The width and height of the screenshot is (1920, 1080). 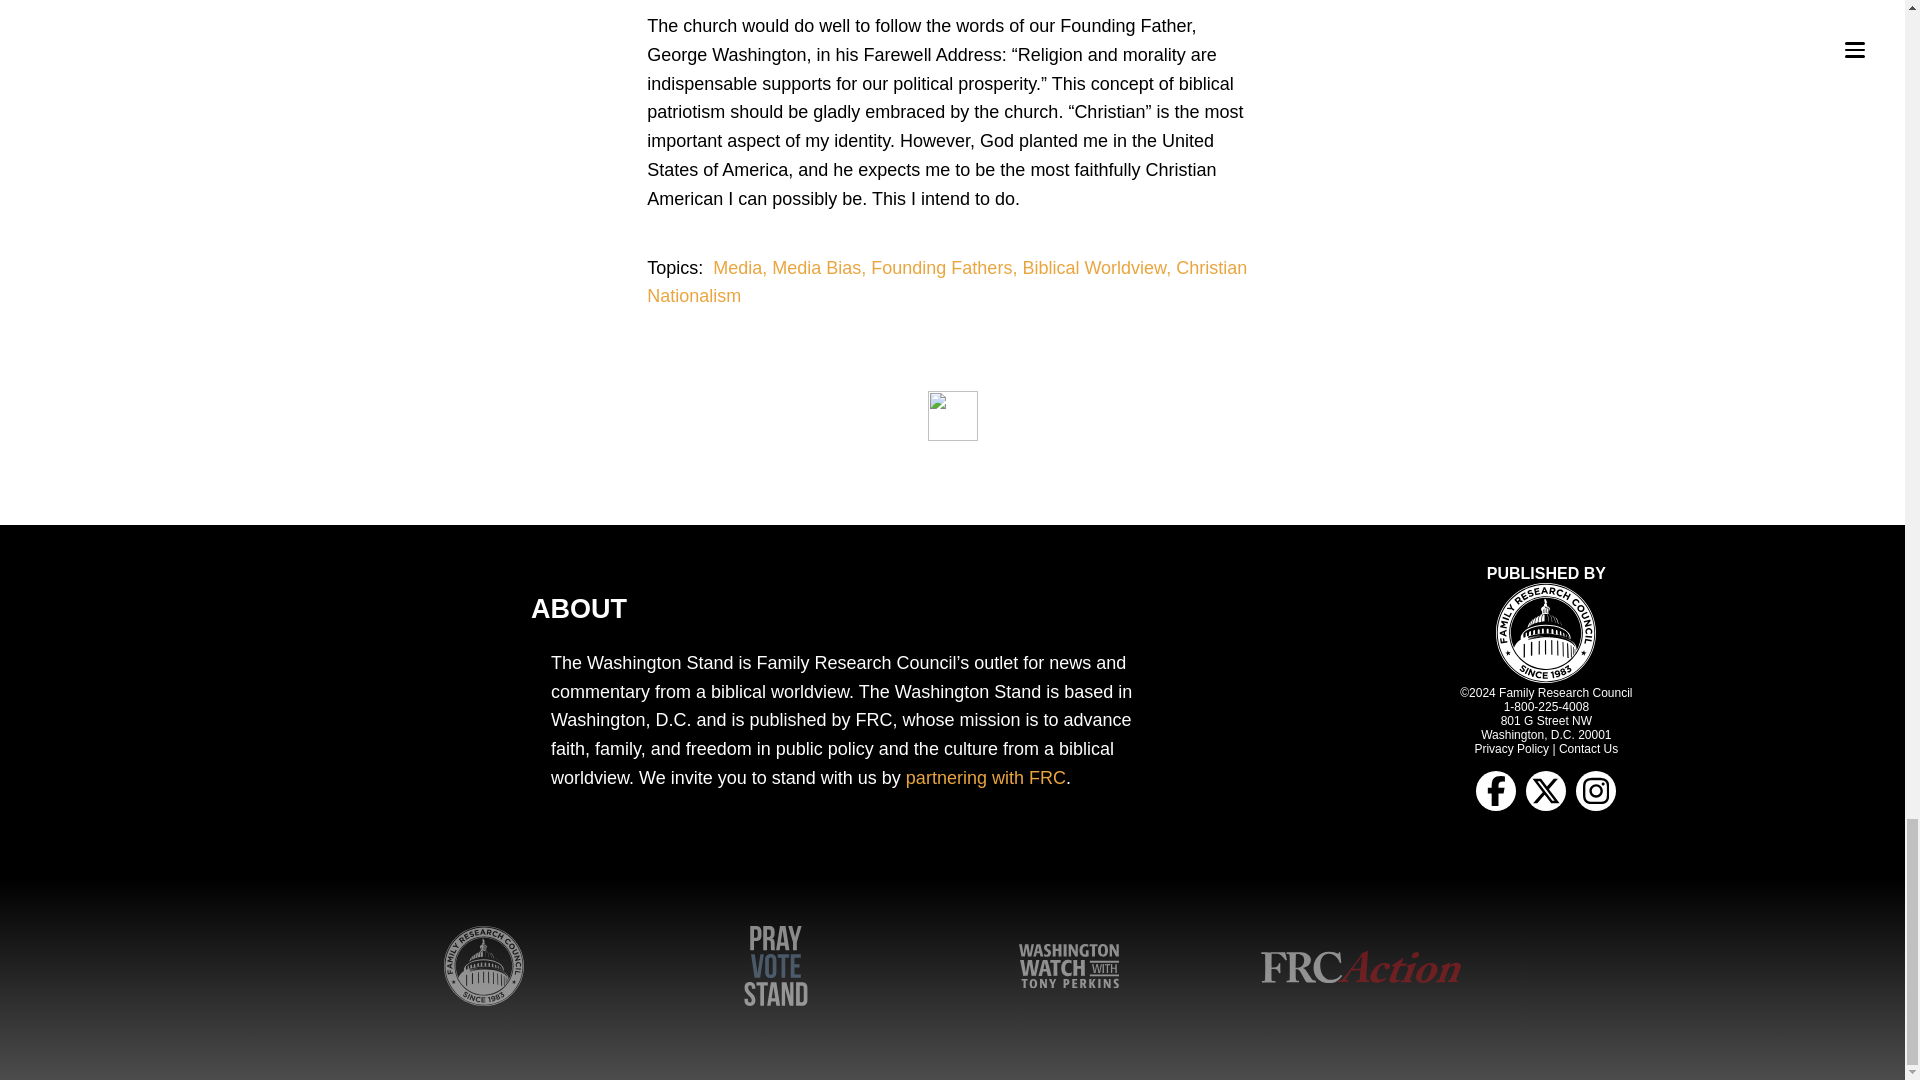 What do you see at coordinates (821, 268) in the screenshot?
I see `Media Bias,` at bounding box center [821, 268].